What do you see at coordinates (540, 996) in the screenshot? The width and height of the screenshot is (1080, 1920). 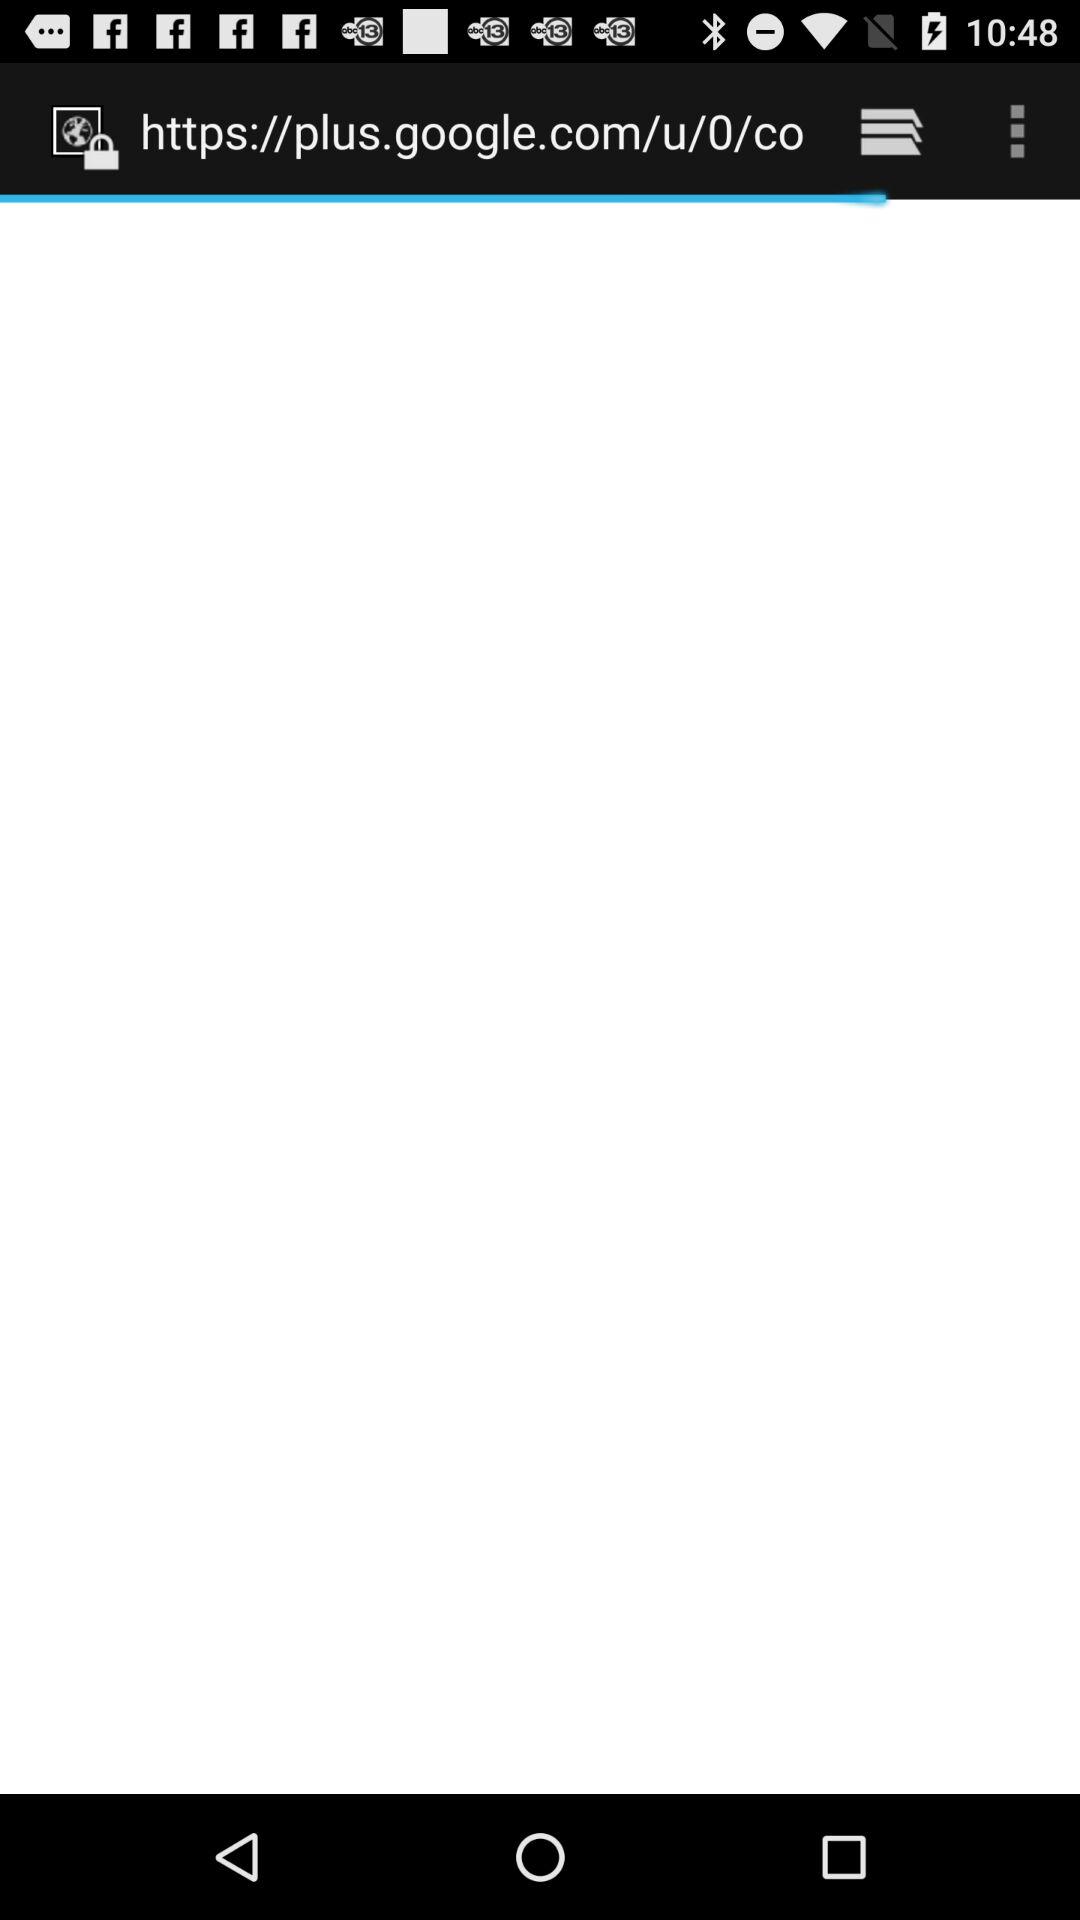 I see `tap the item at the center` at bounding box center [540, 996].